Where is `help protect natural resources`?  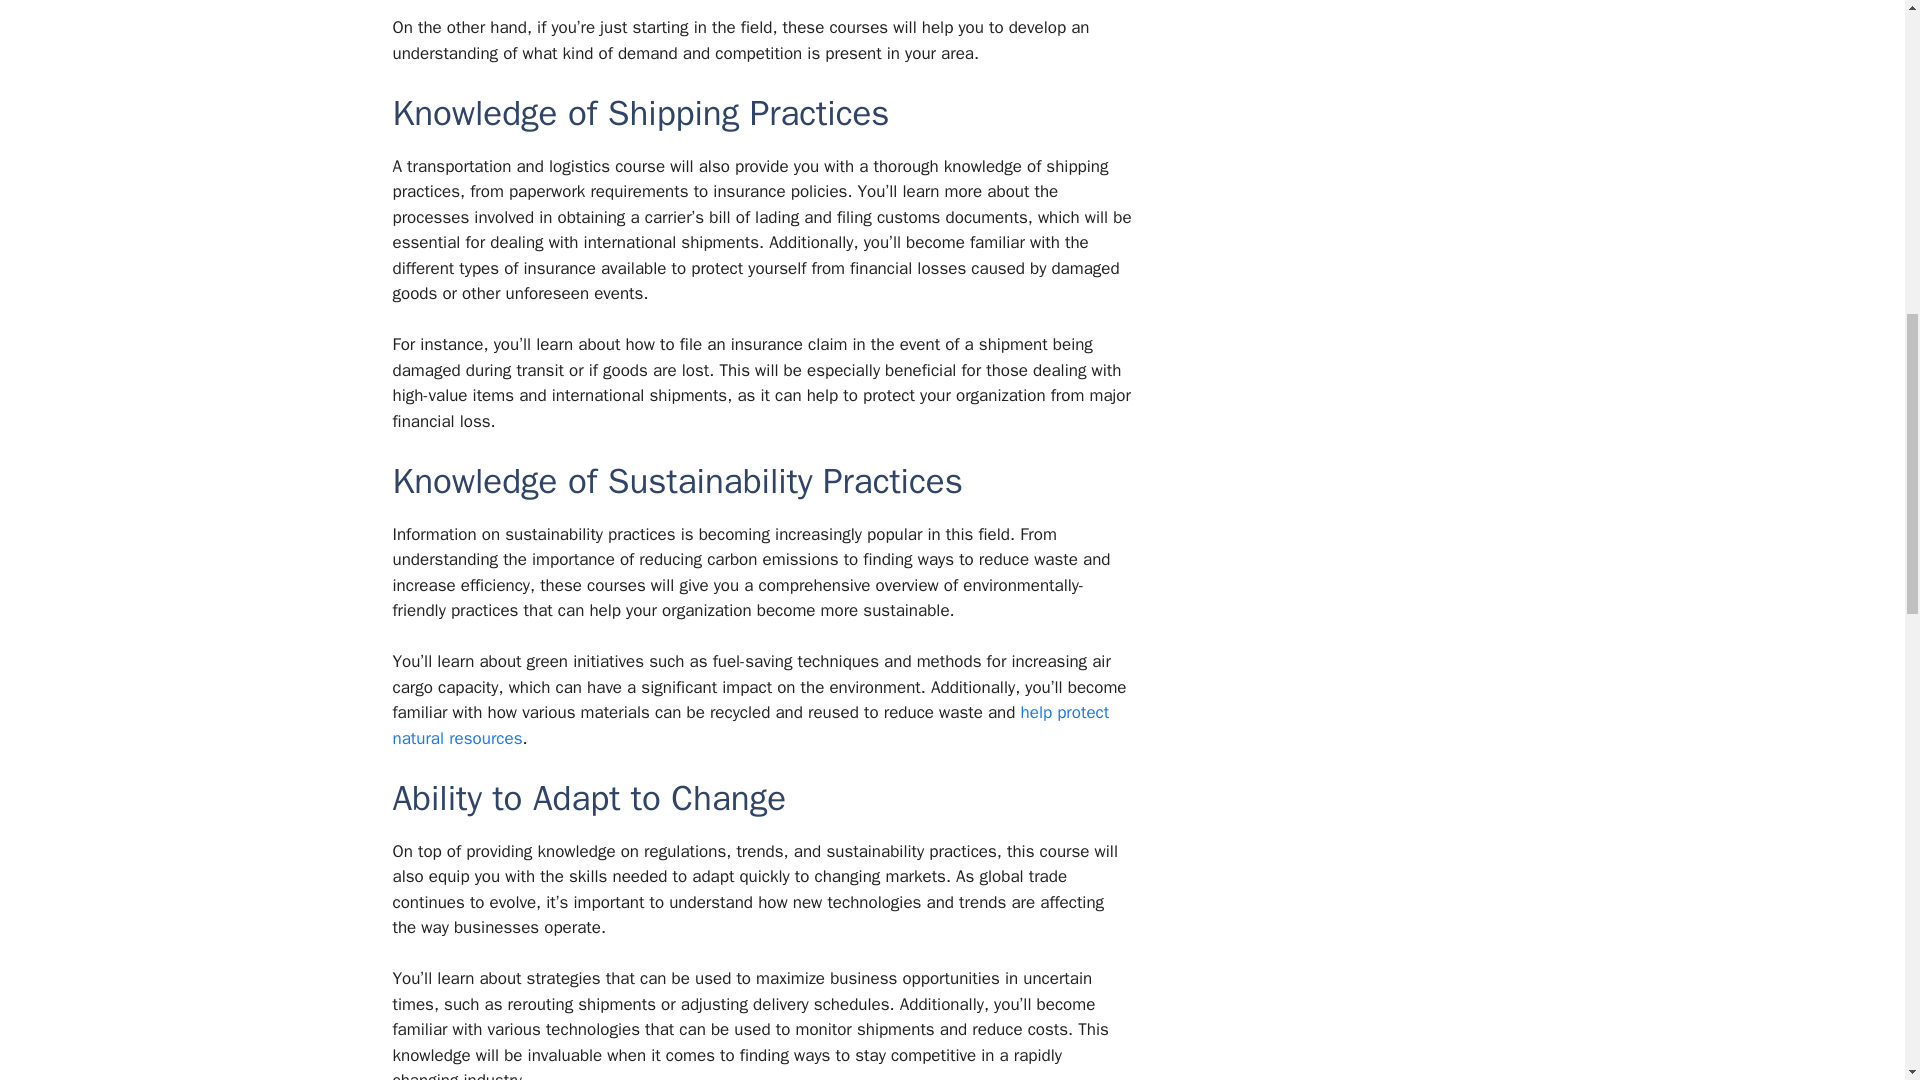
help protect natural resources is located at coordinates (750, 726).